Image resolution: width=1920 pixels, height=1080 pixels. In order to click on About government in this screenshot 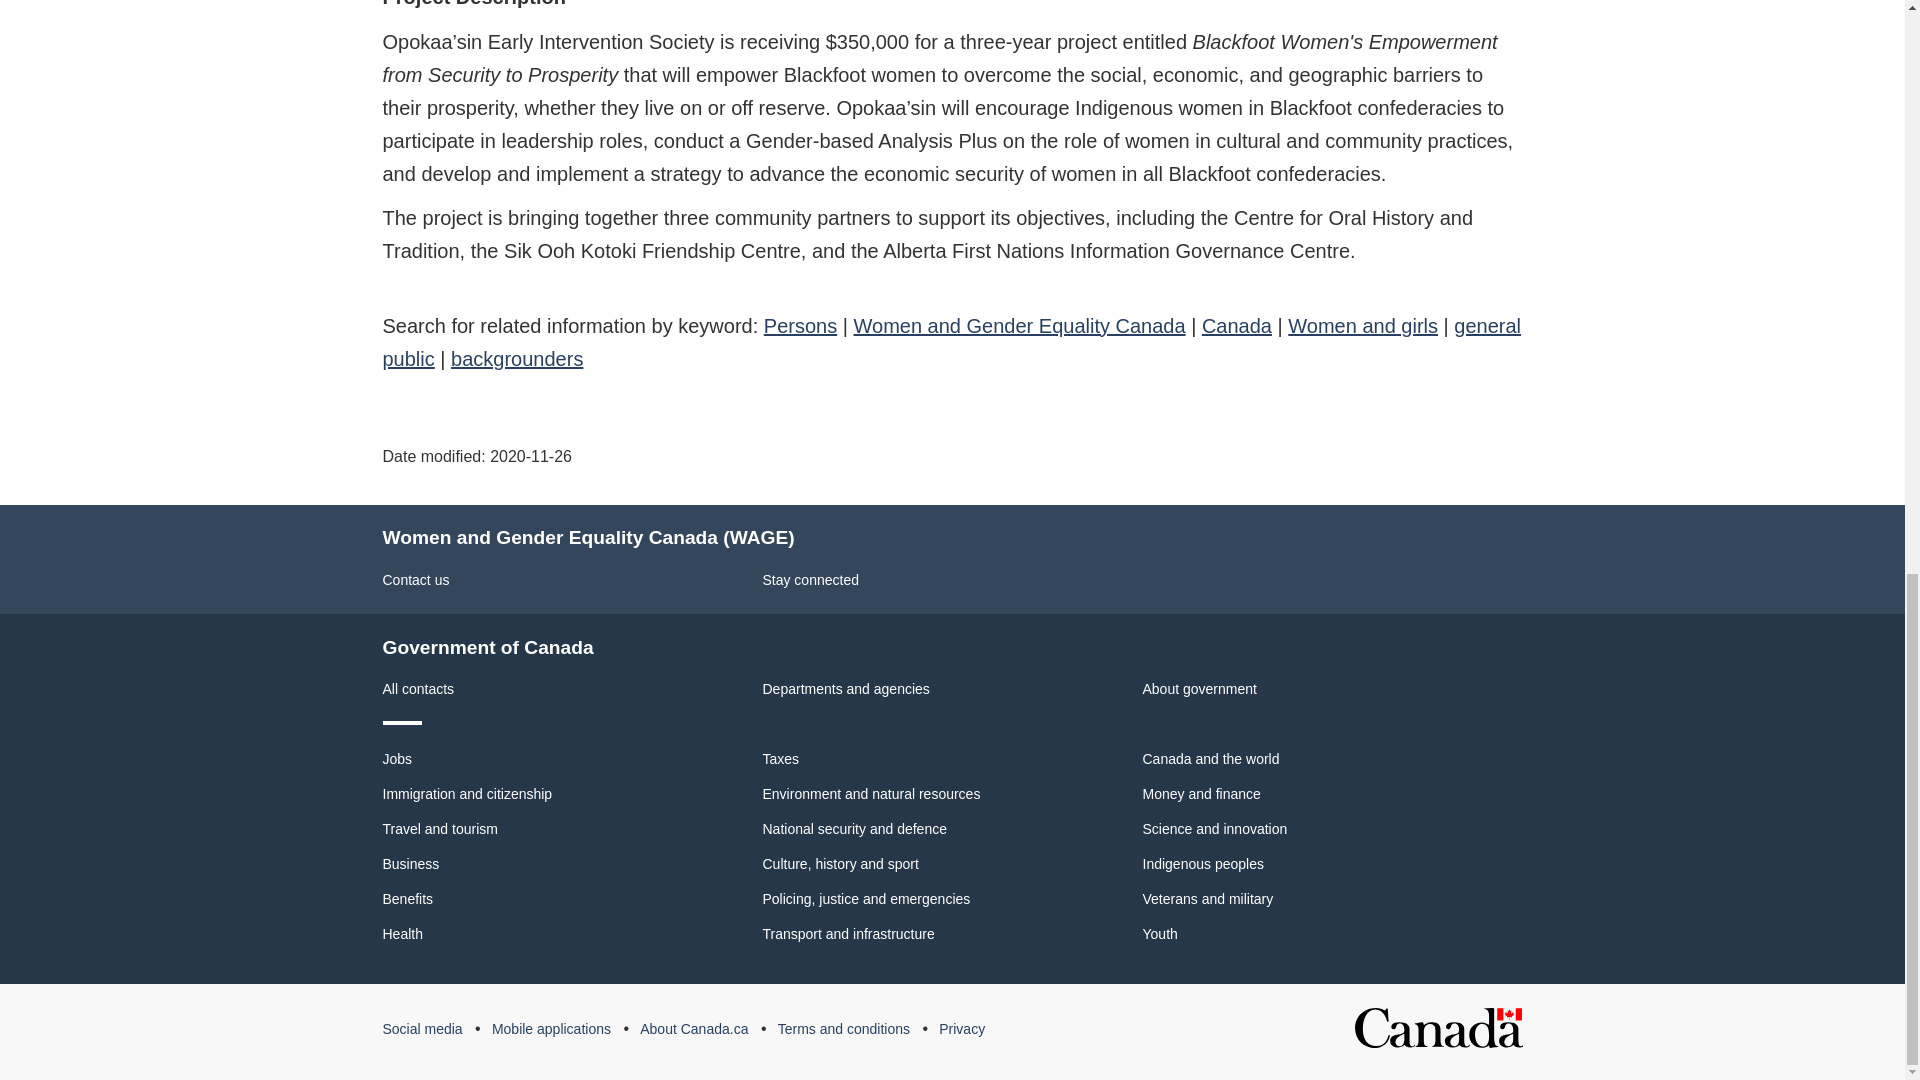, I will do `click(1198, 688)`.